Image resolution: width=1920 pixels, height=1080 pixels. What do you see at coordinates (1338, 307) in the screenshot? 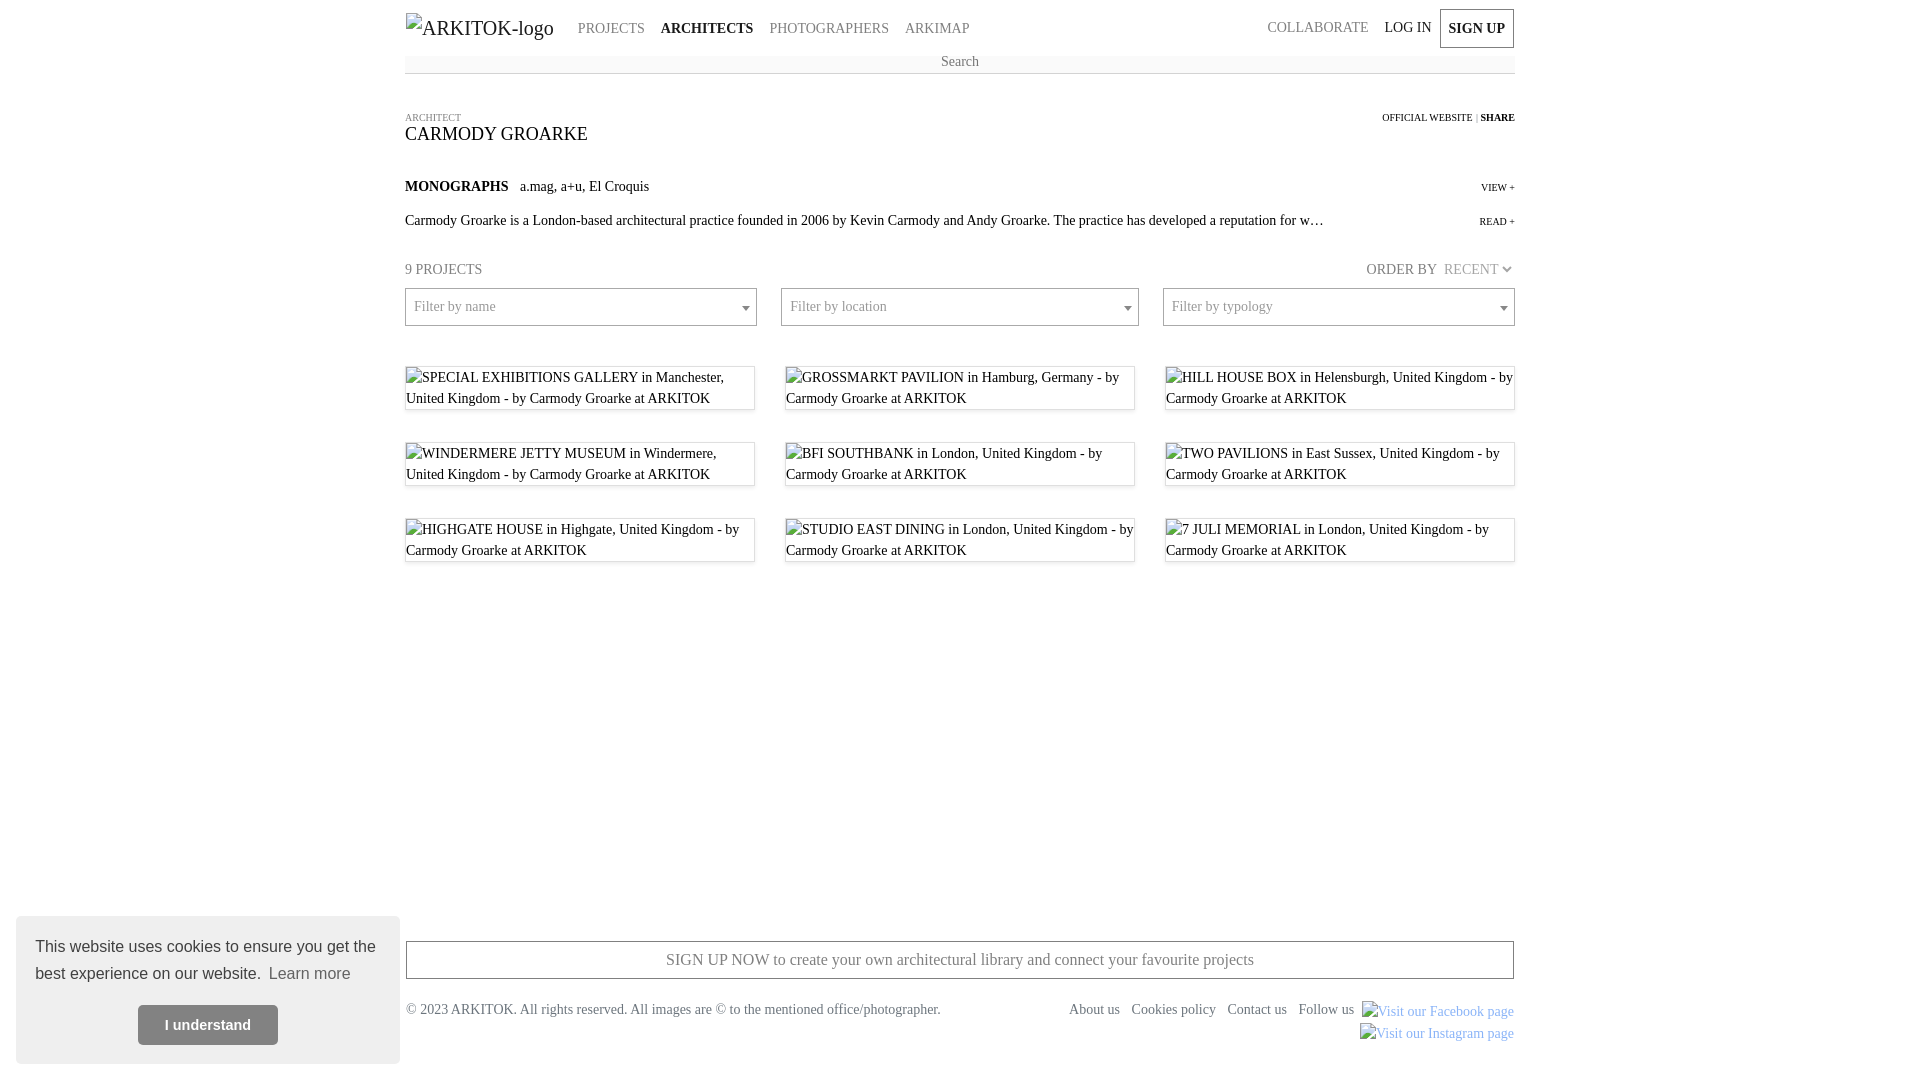
I see `Filter by typology` at bounding box center [1338, 307].